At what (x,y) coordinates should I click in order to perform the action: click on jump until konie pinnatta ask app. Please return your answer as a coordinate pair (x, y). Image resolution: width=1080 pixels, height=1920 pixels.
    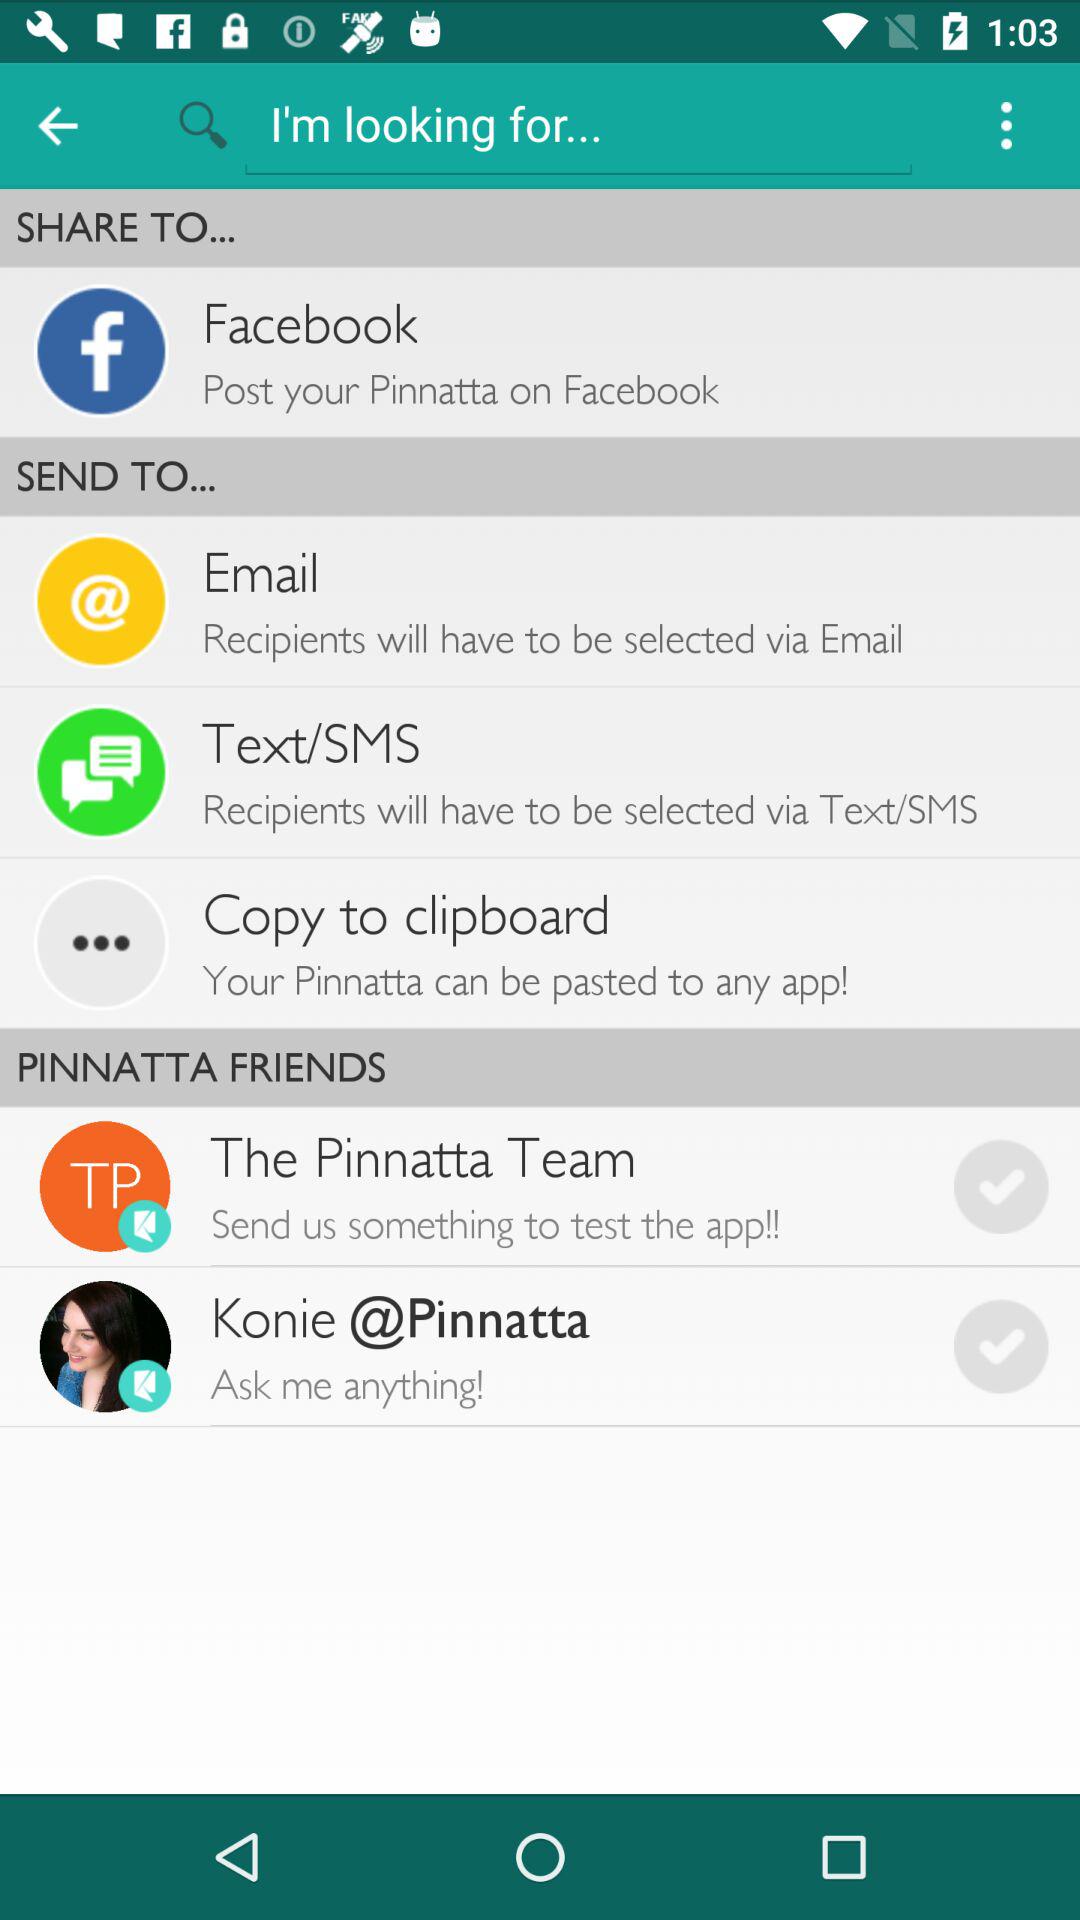
    Looking at the image, I should click on (566, 1346).